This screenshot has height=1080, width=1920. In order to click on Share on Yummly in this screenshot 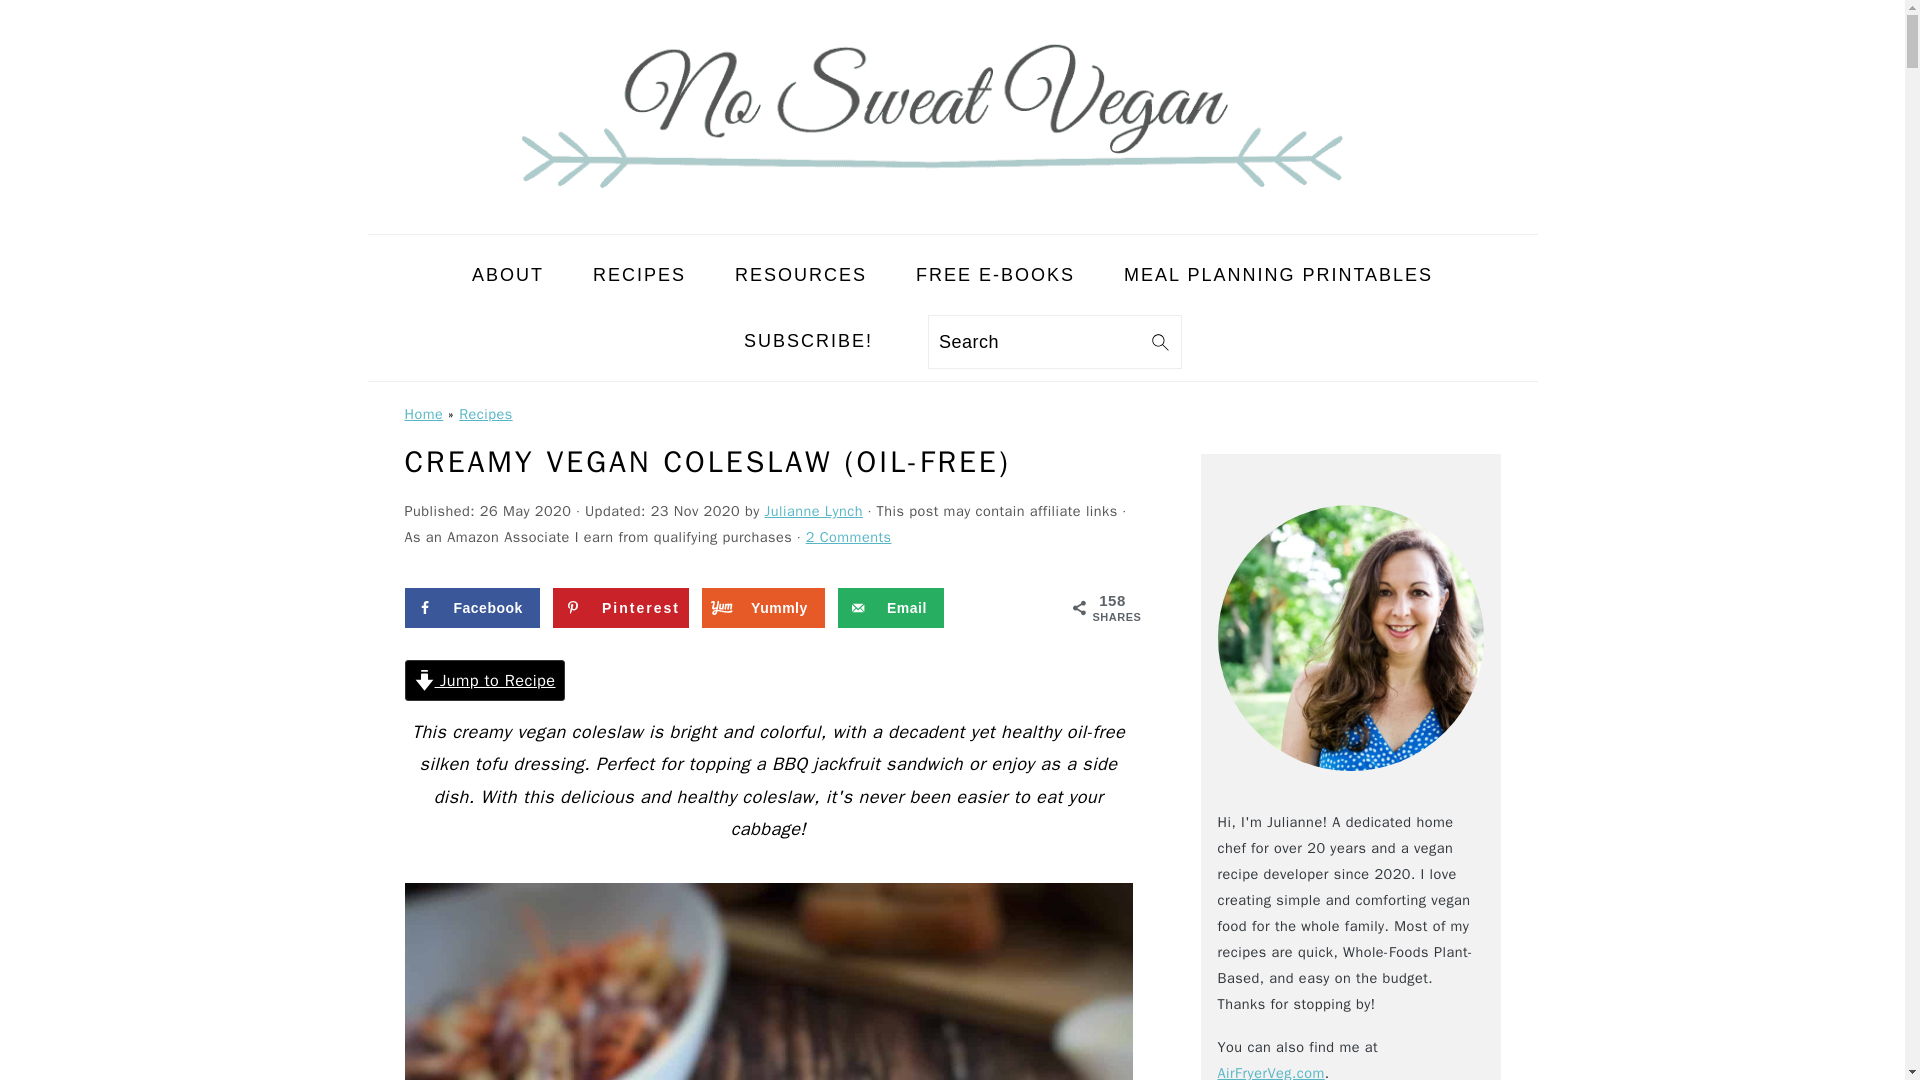, I will do `click(764, 607)`.